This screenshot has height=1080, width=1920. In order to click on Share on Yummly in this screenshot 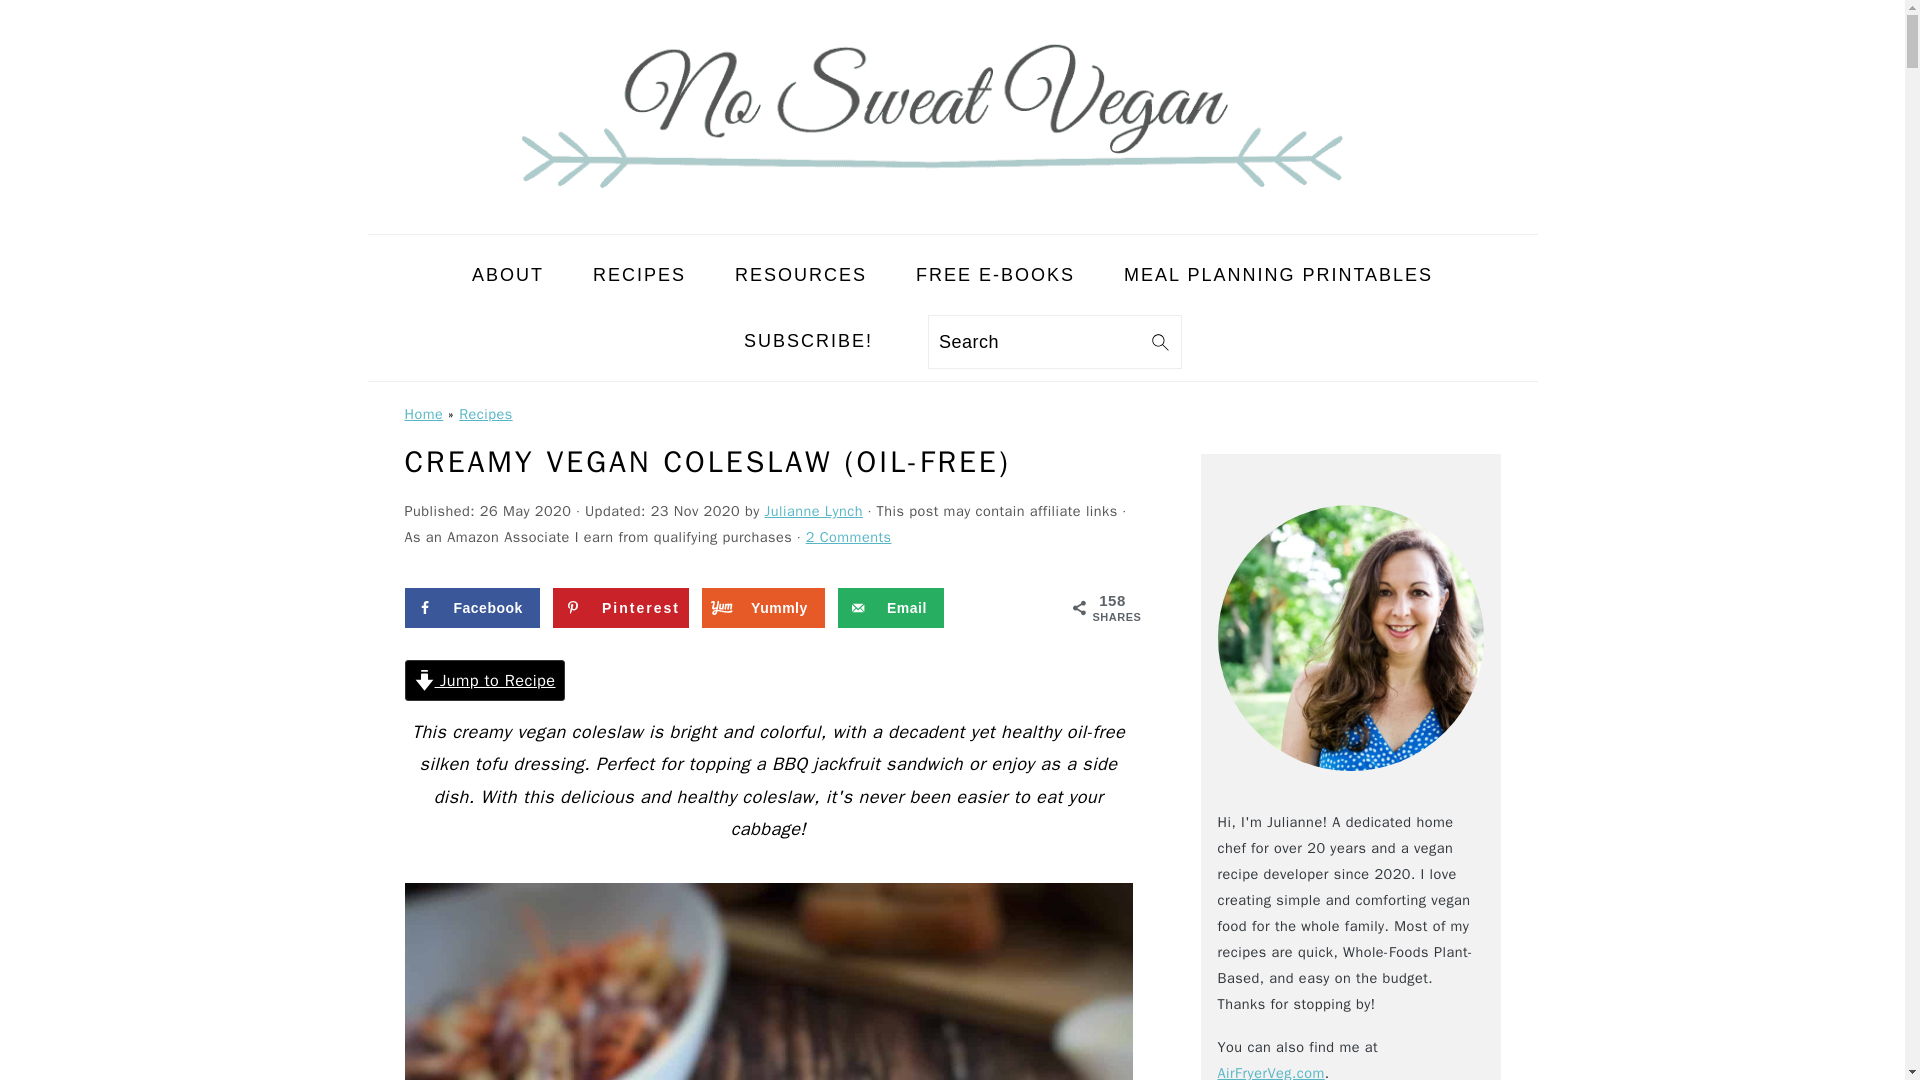, I will do `click(764, 607)`.